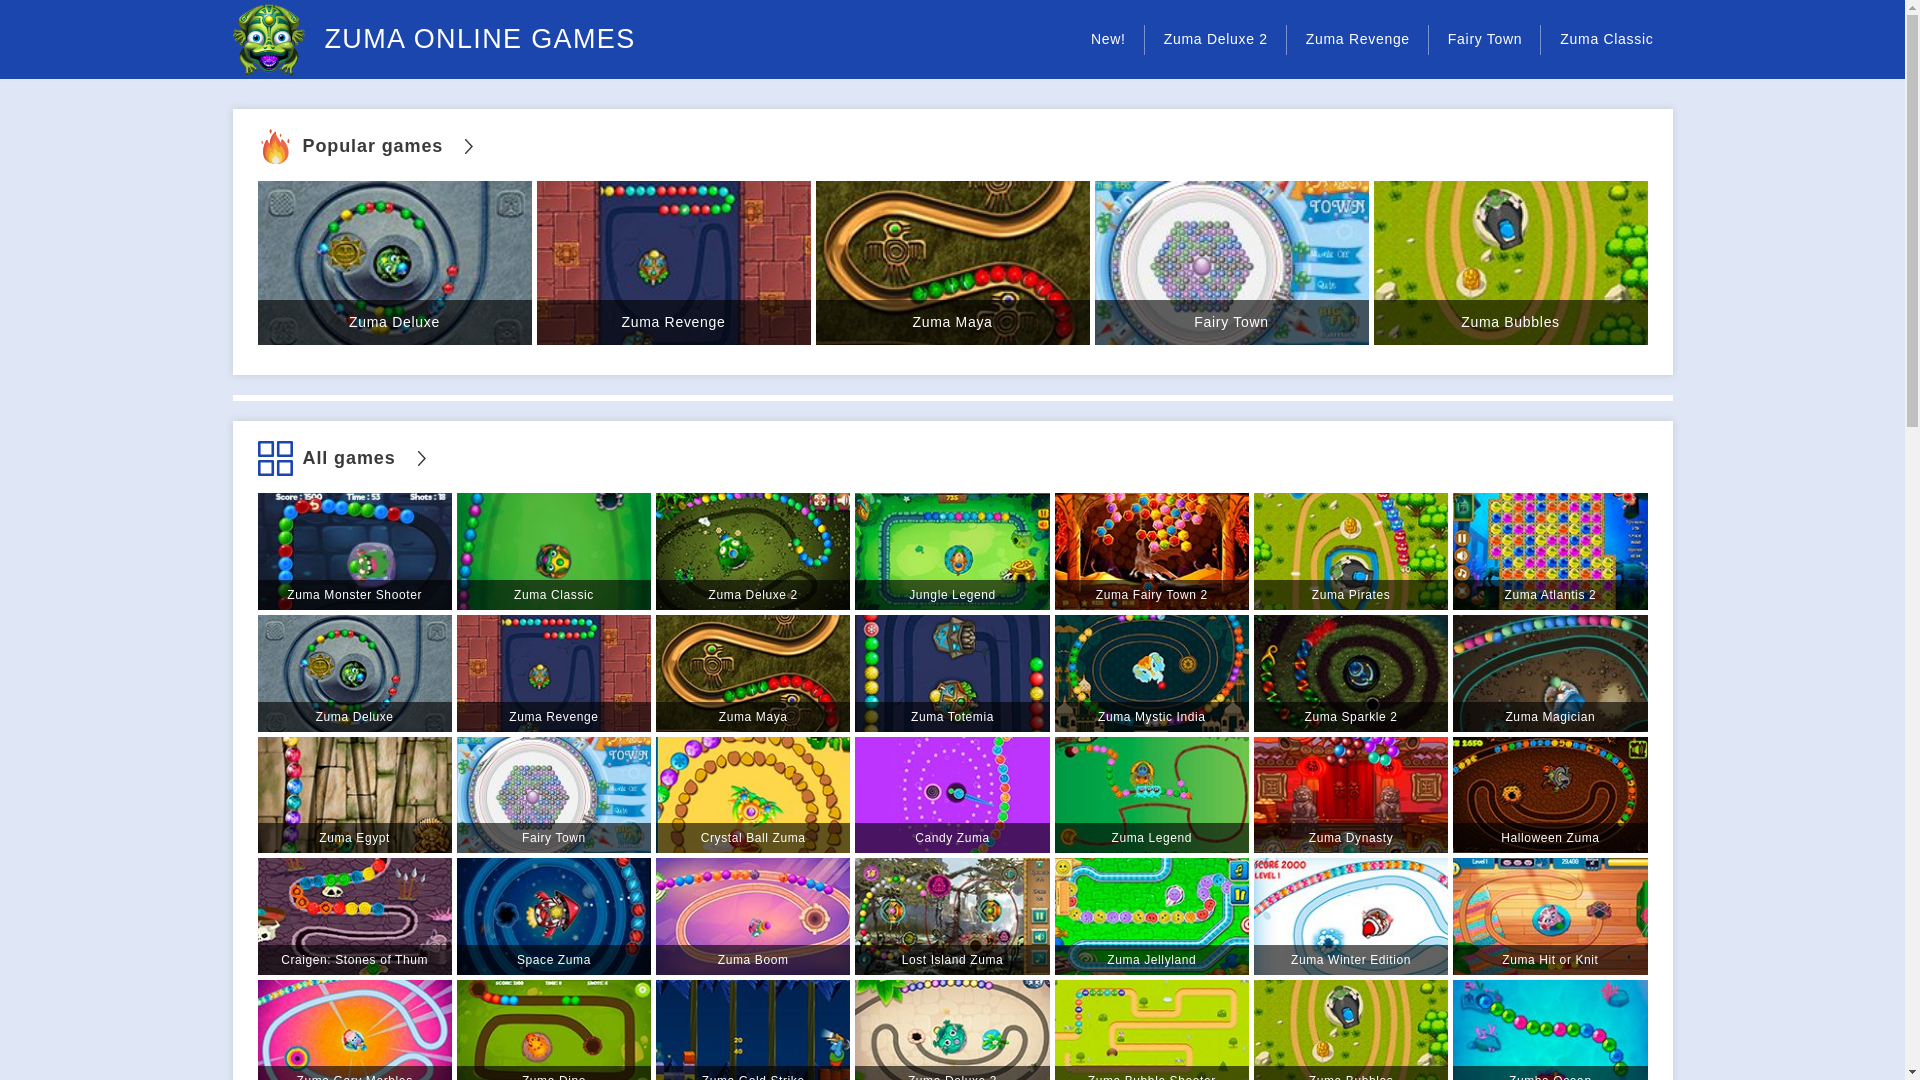 This screenshot has width=1920, height=1080. Describe the element at coordinates (753, 916) in the screenshot. I see `Zuma Boom` at that location.